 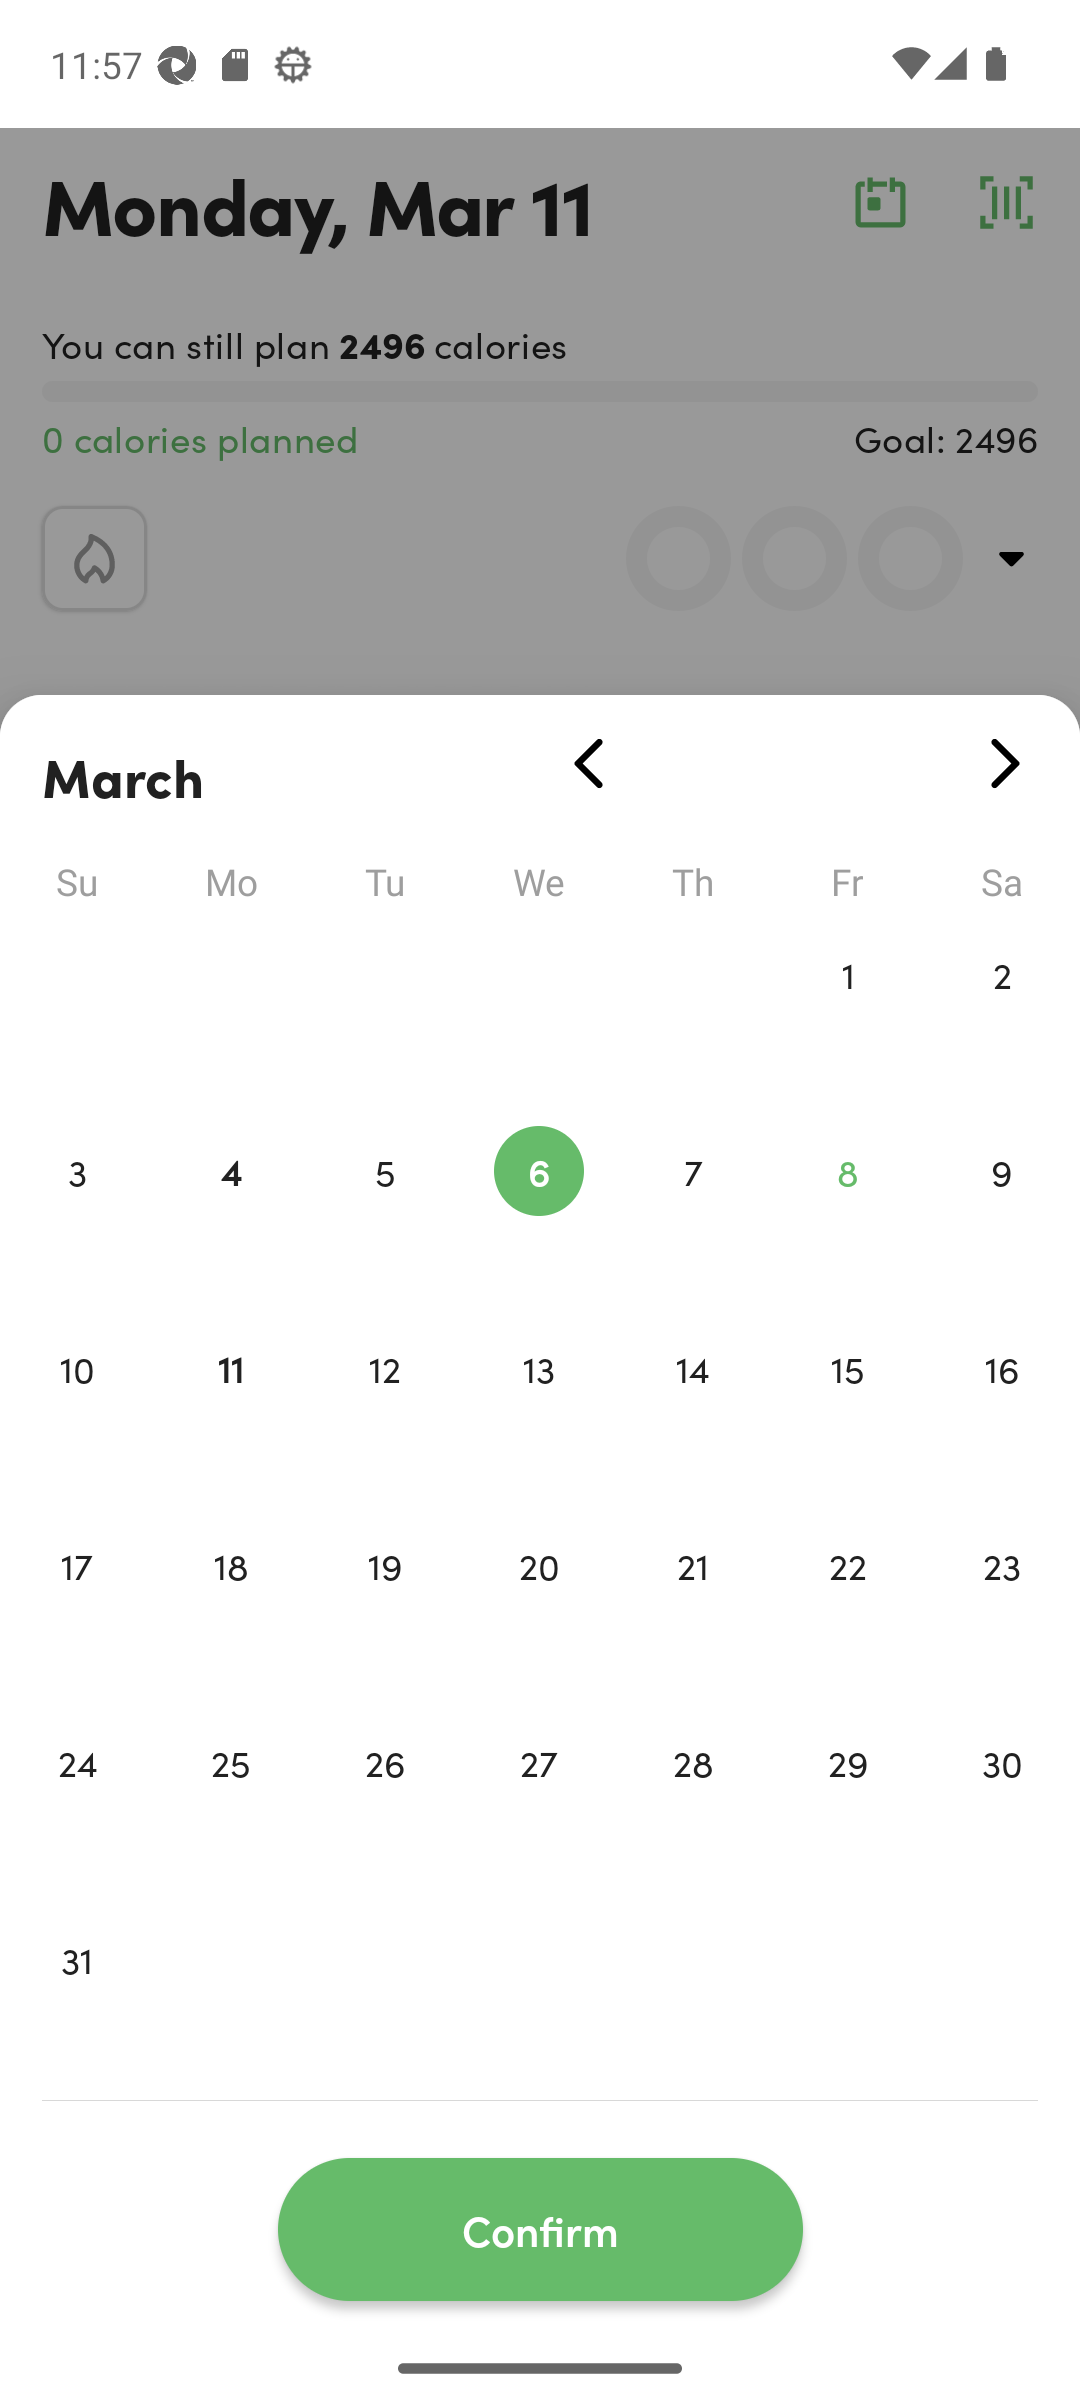 I want to click on 4, so click(x=230, y=1214).